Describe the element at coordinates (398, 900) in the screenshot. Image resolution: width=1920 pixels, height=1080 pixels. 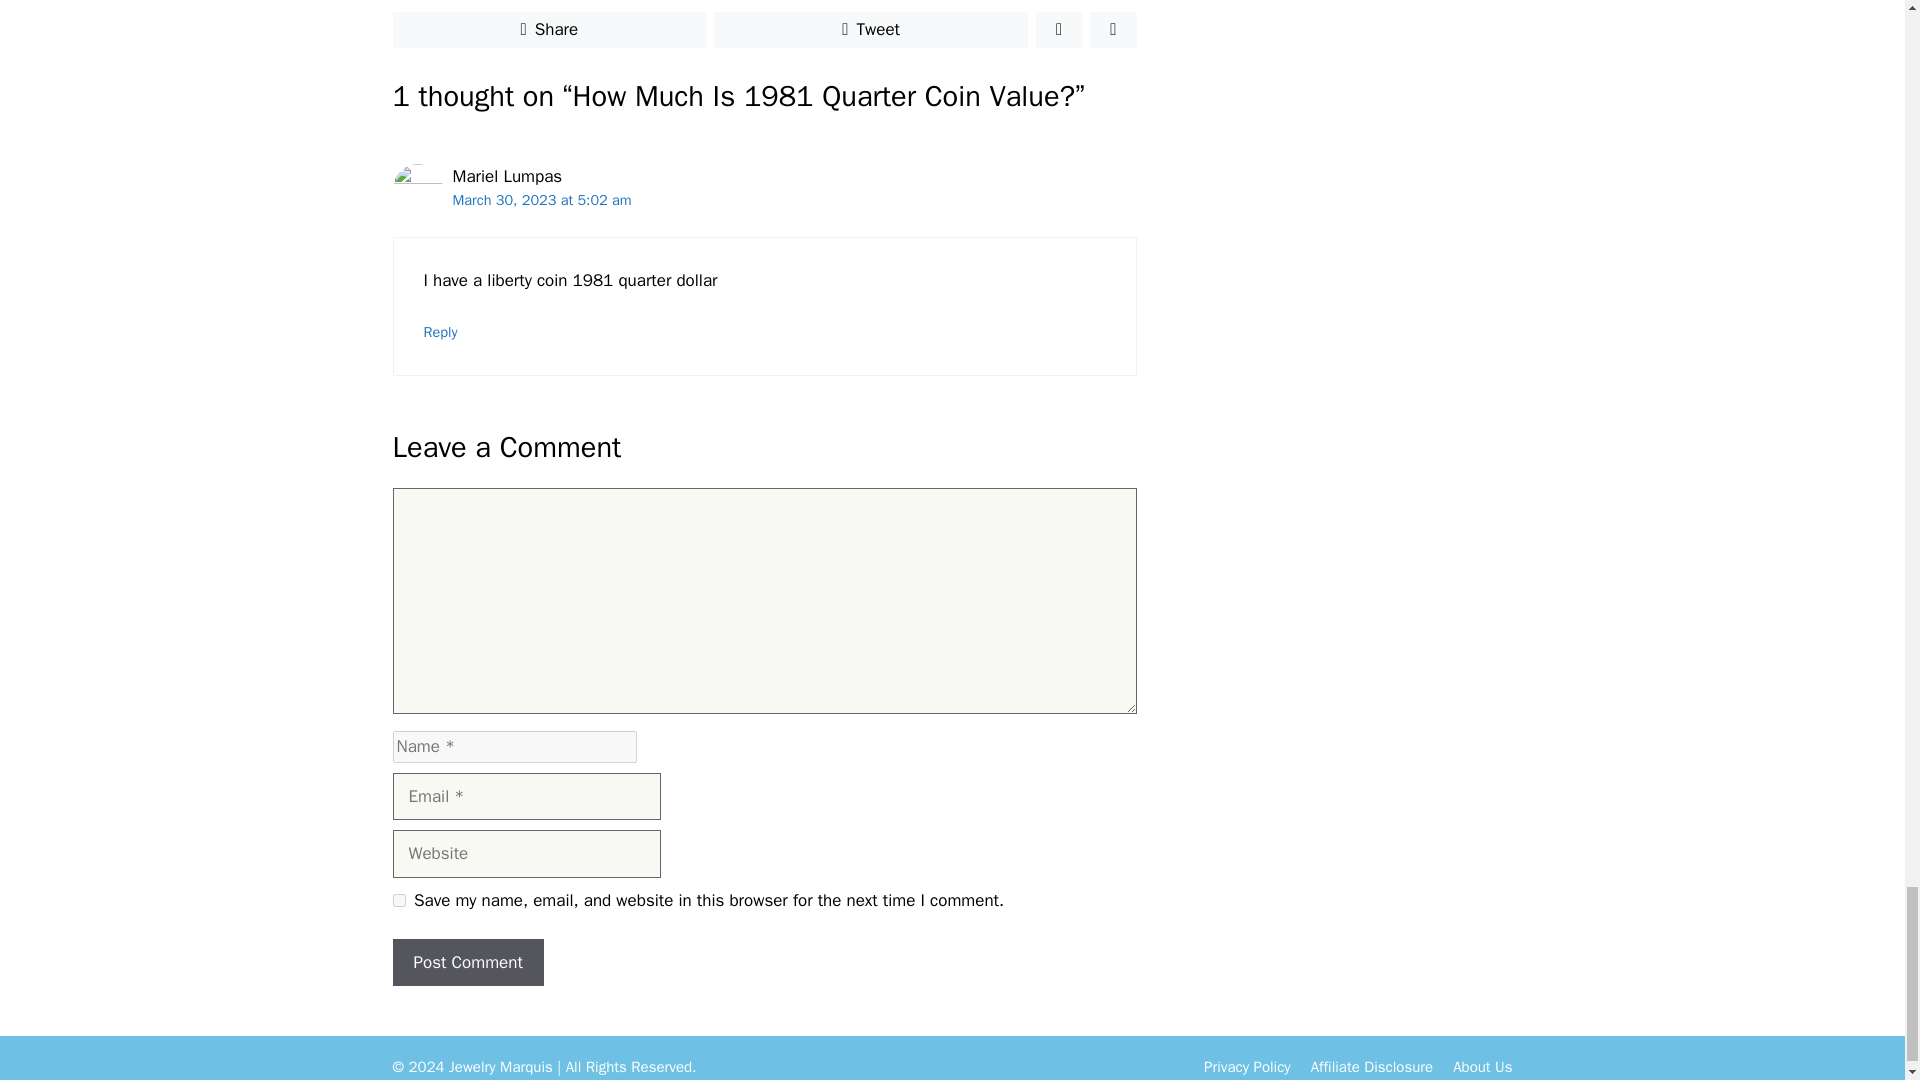
I see `yes` at that location.